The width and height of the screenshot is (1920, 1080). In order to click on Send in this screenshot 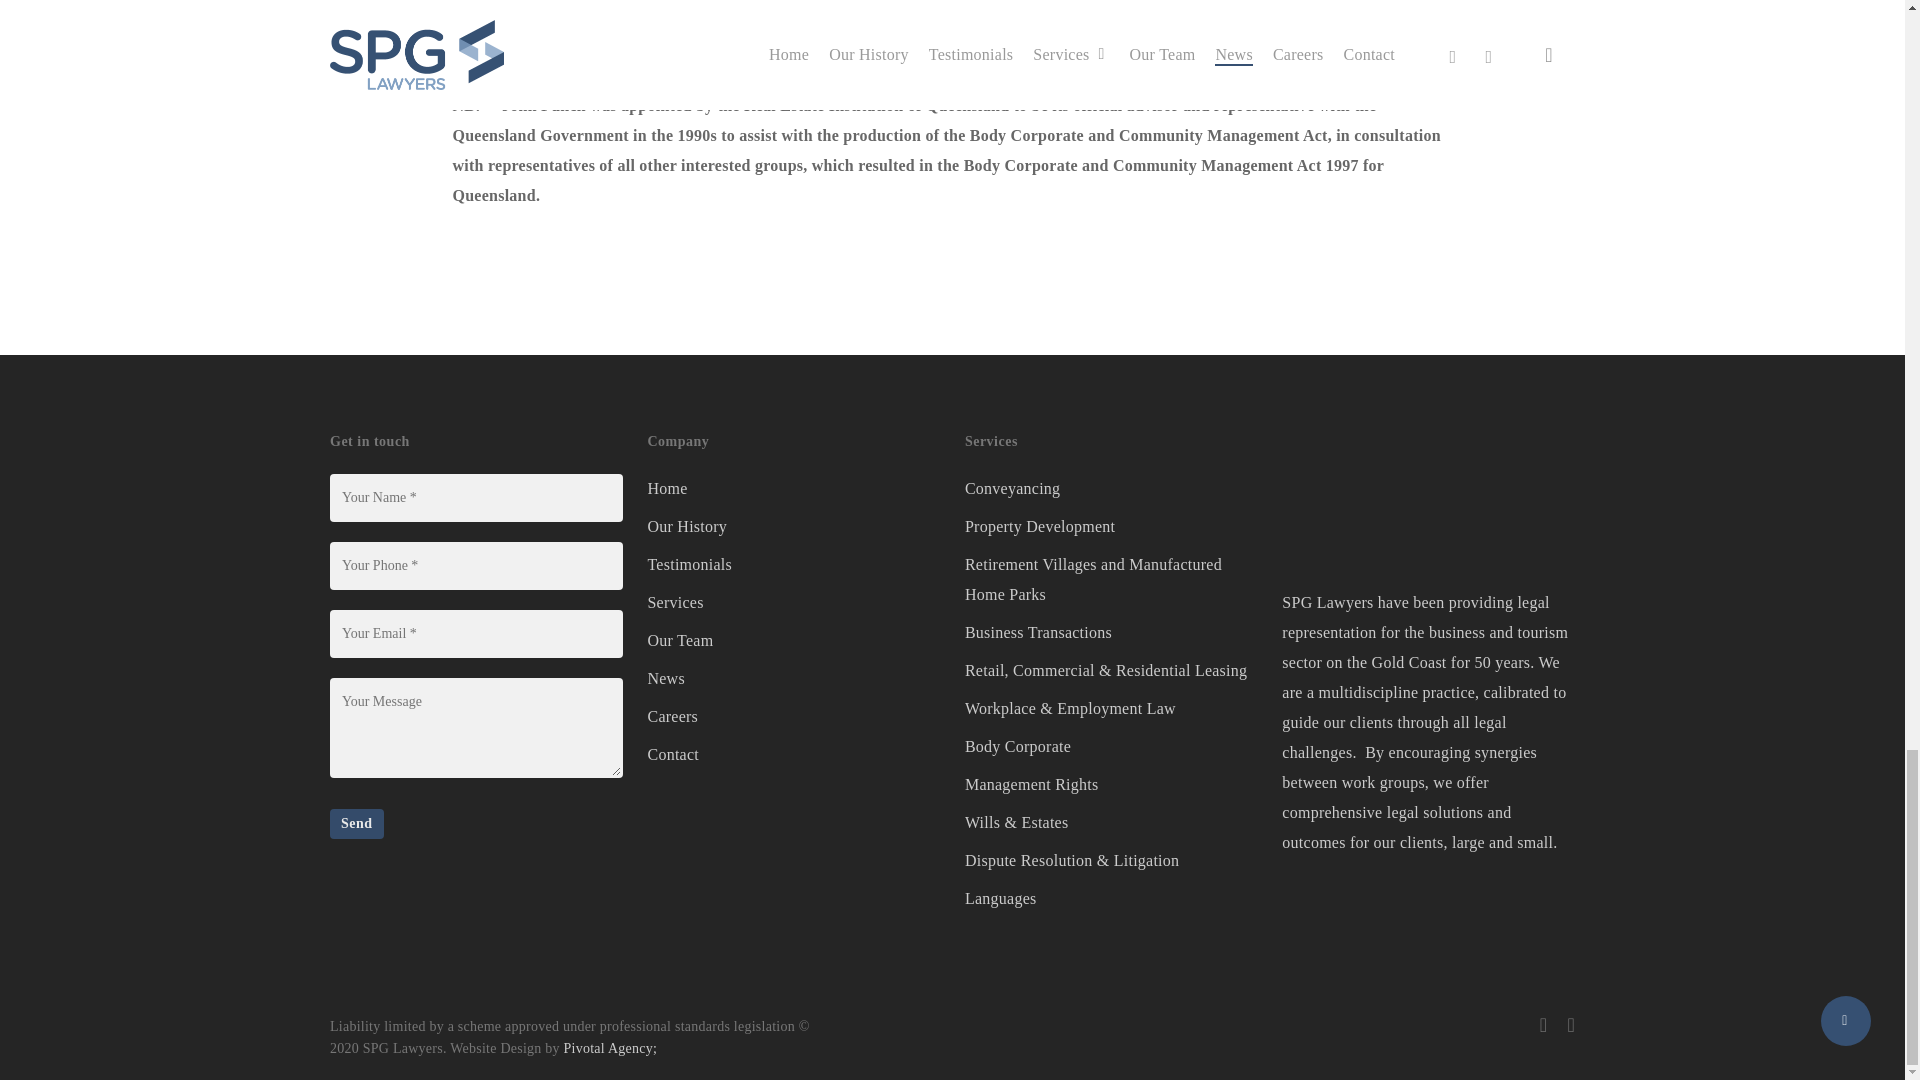, I will do `click(357, 824)`.